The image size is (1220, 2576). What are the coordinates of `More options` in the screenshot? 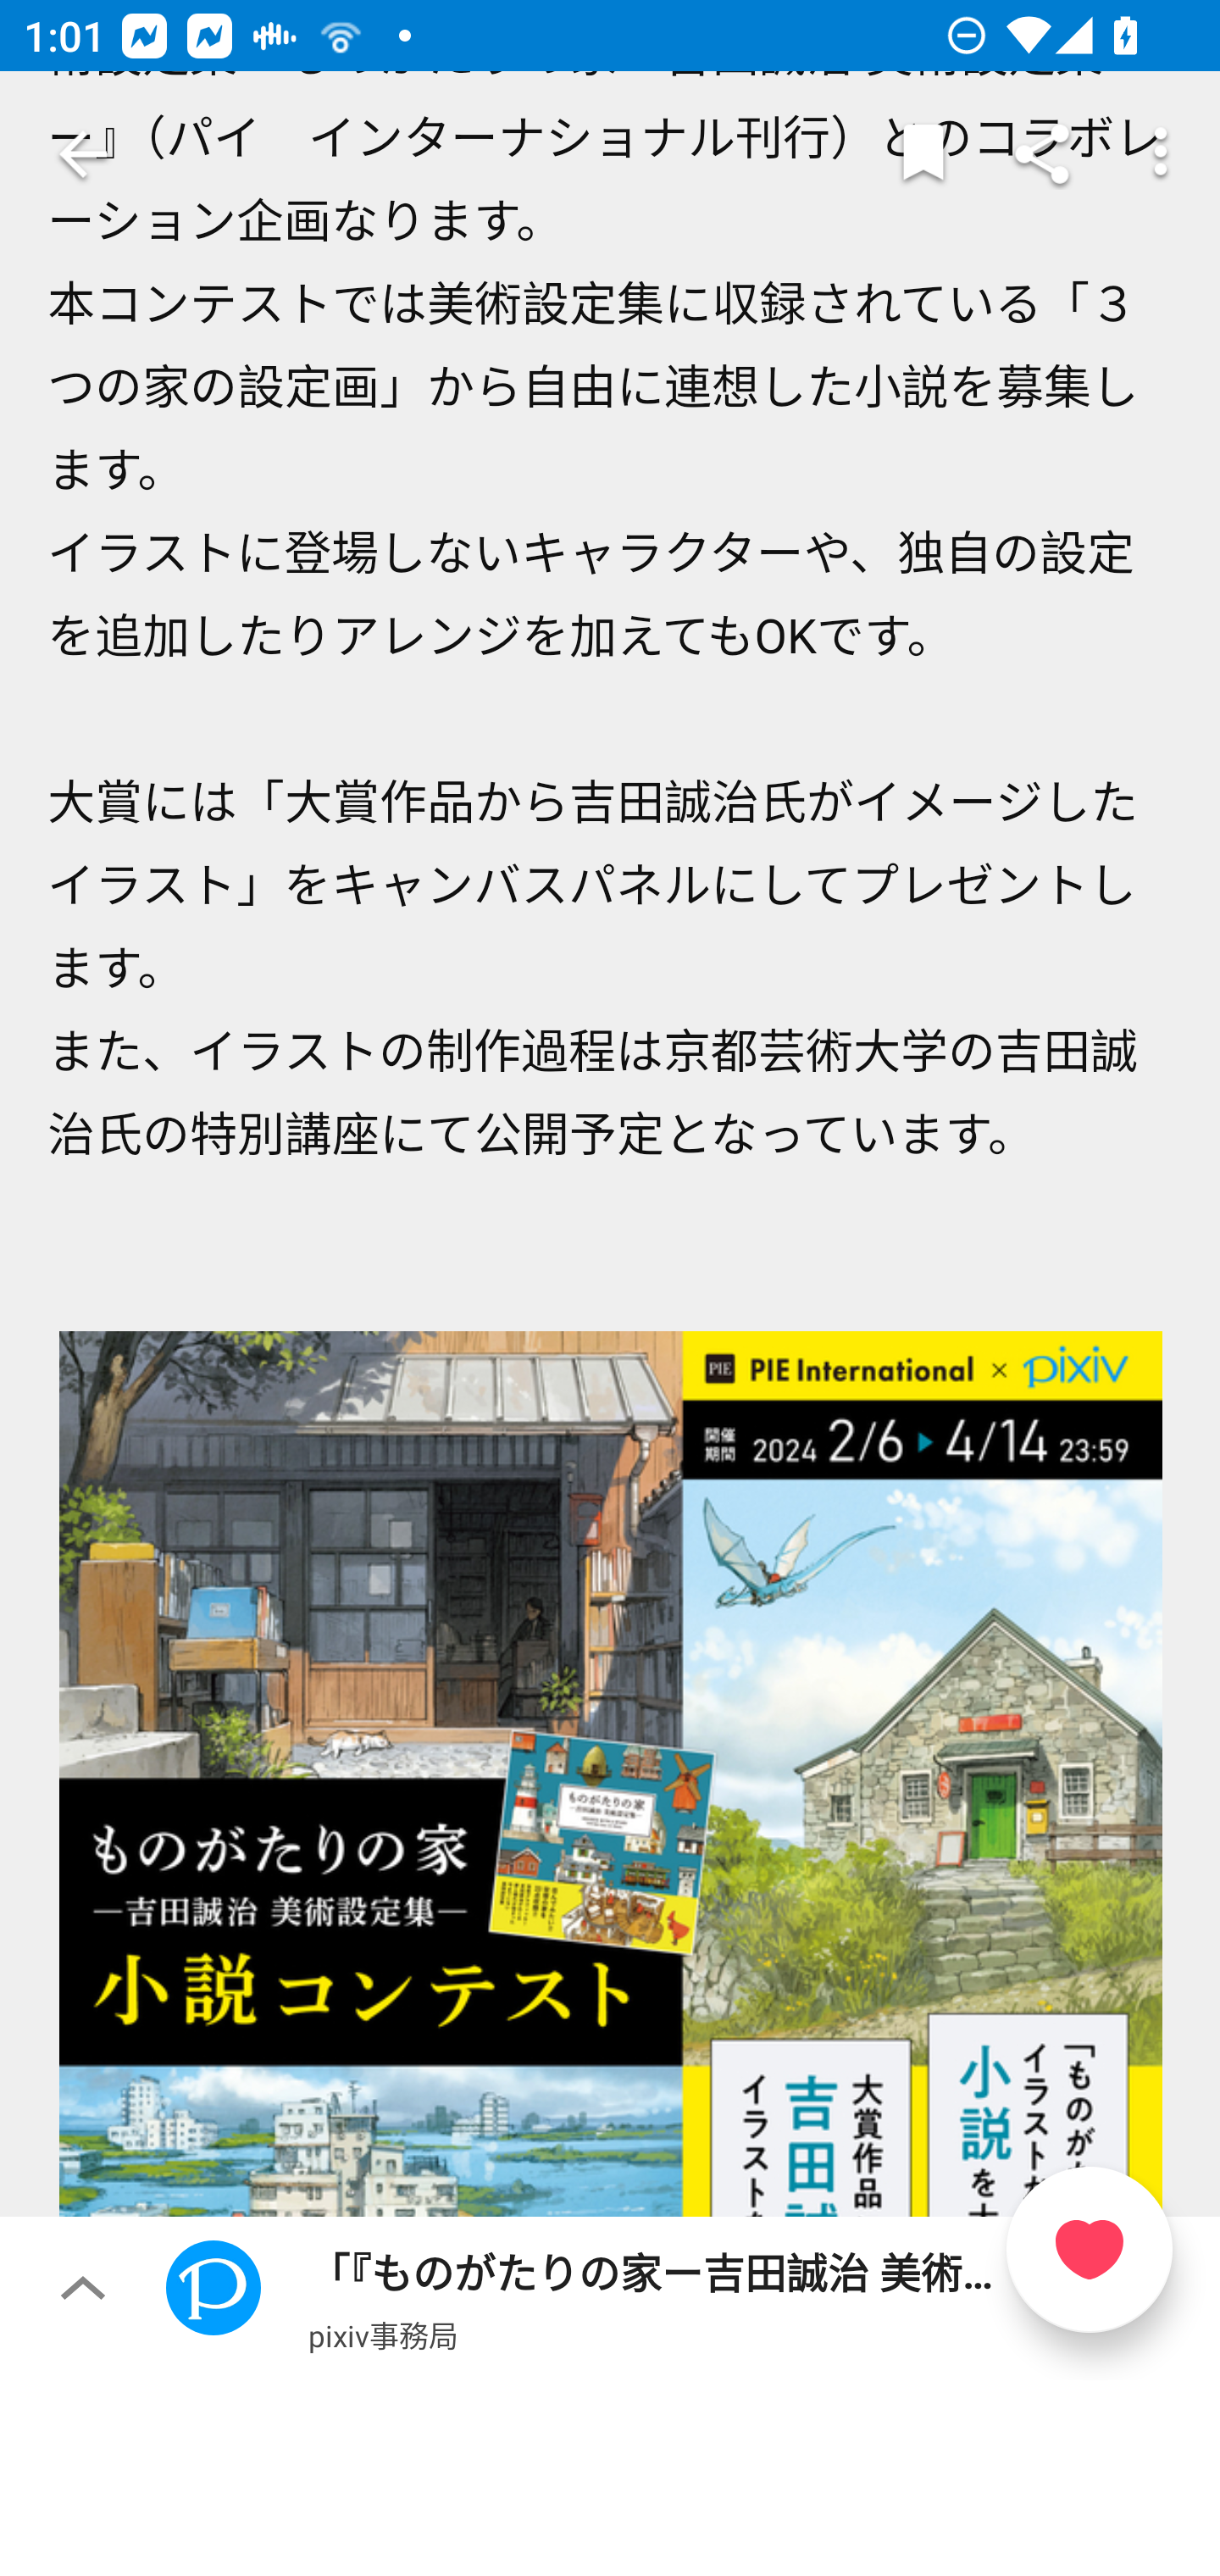 It's located at (1161, 154).